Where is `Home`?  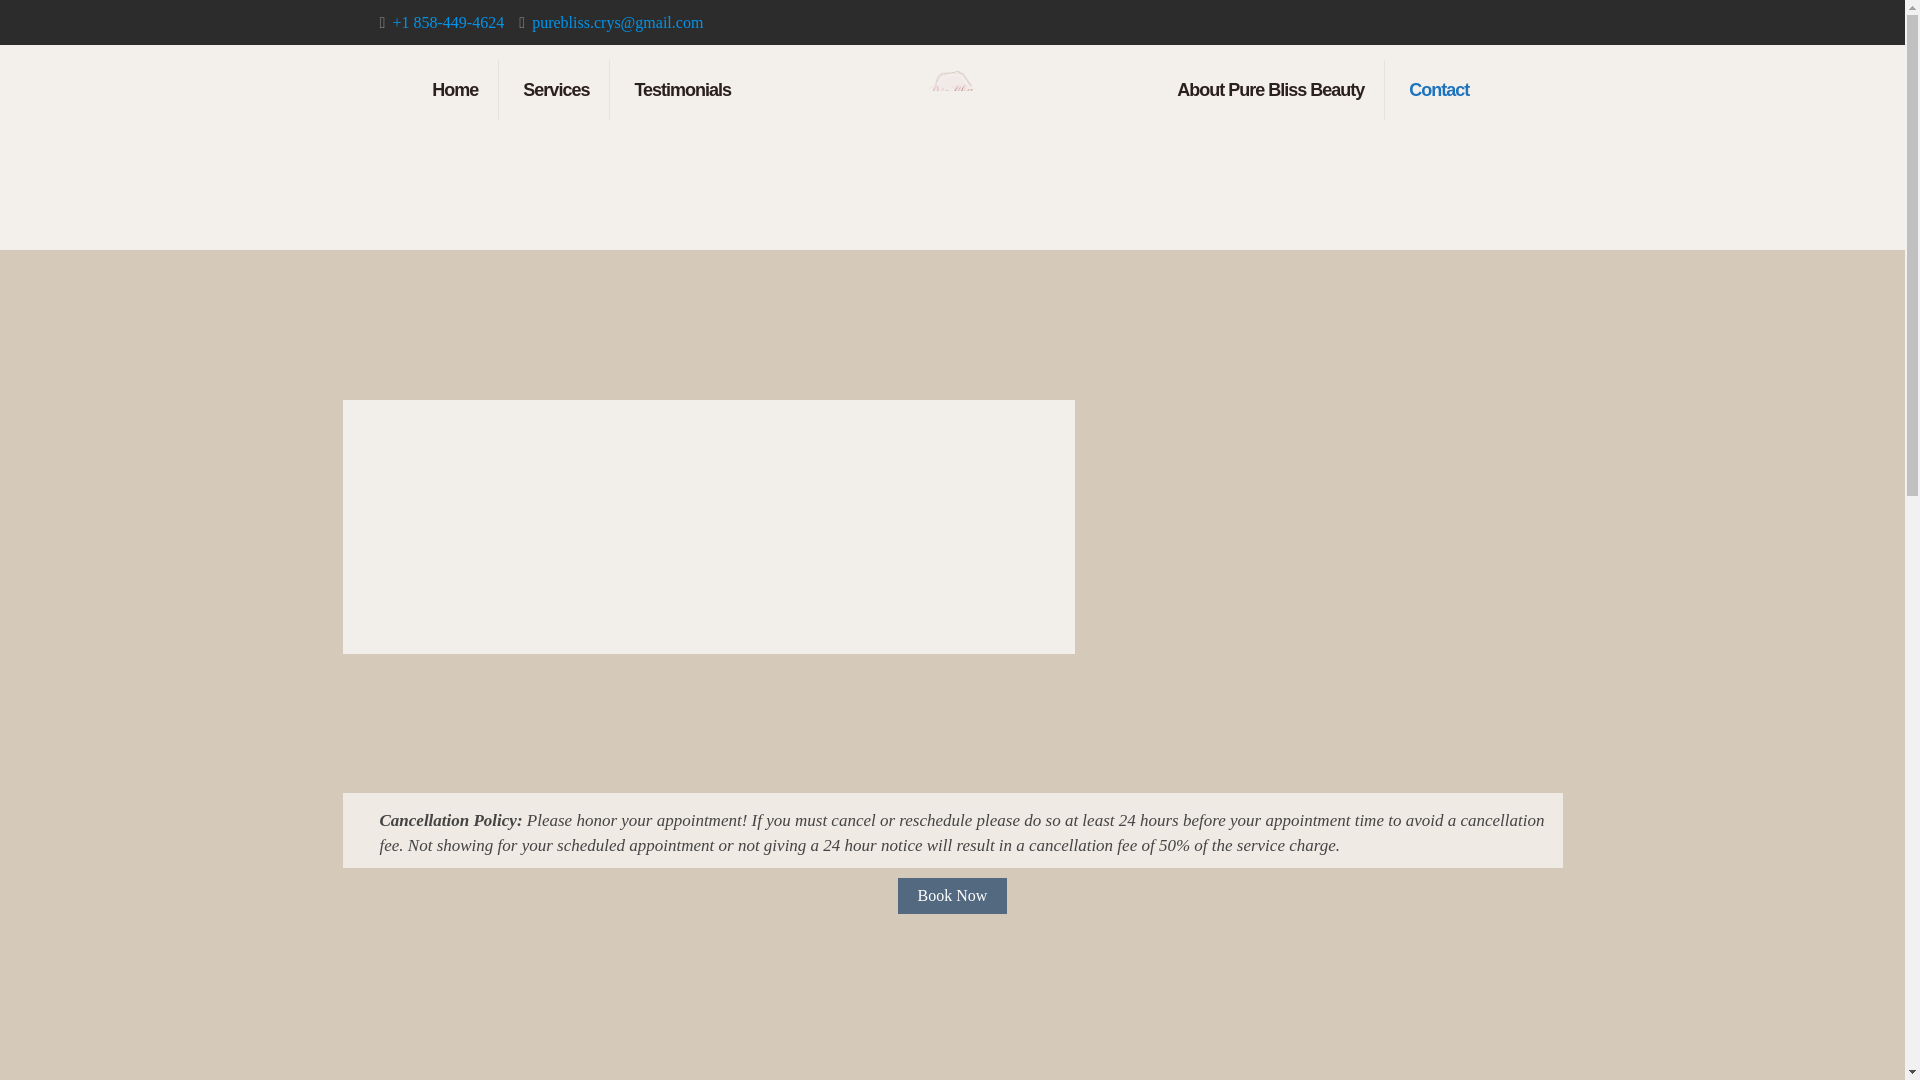
Home is located at coordinates (456, 90).